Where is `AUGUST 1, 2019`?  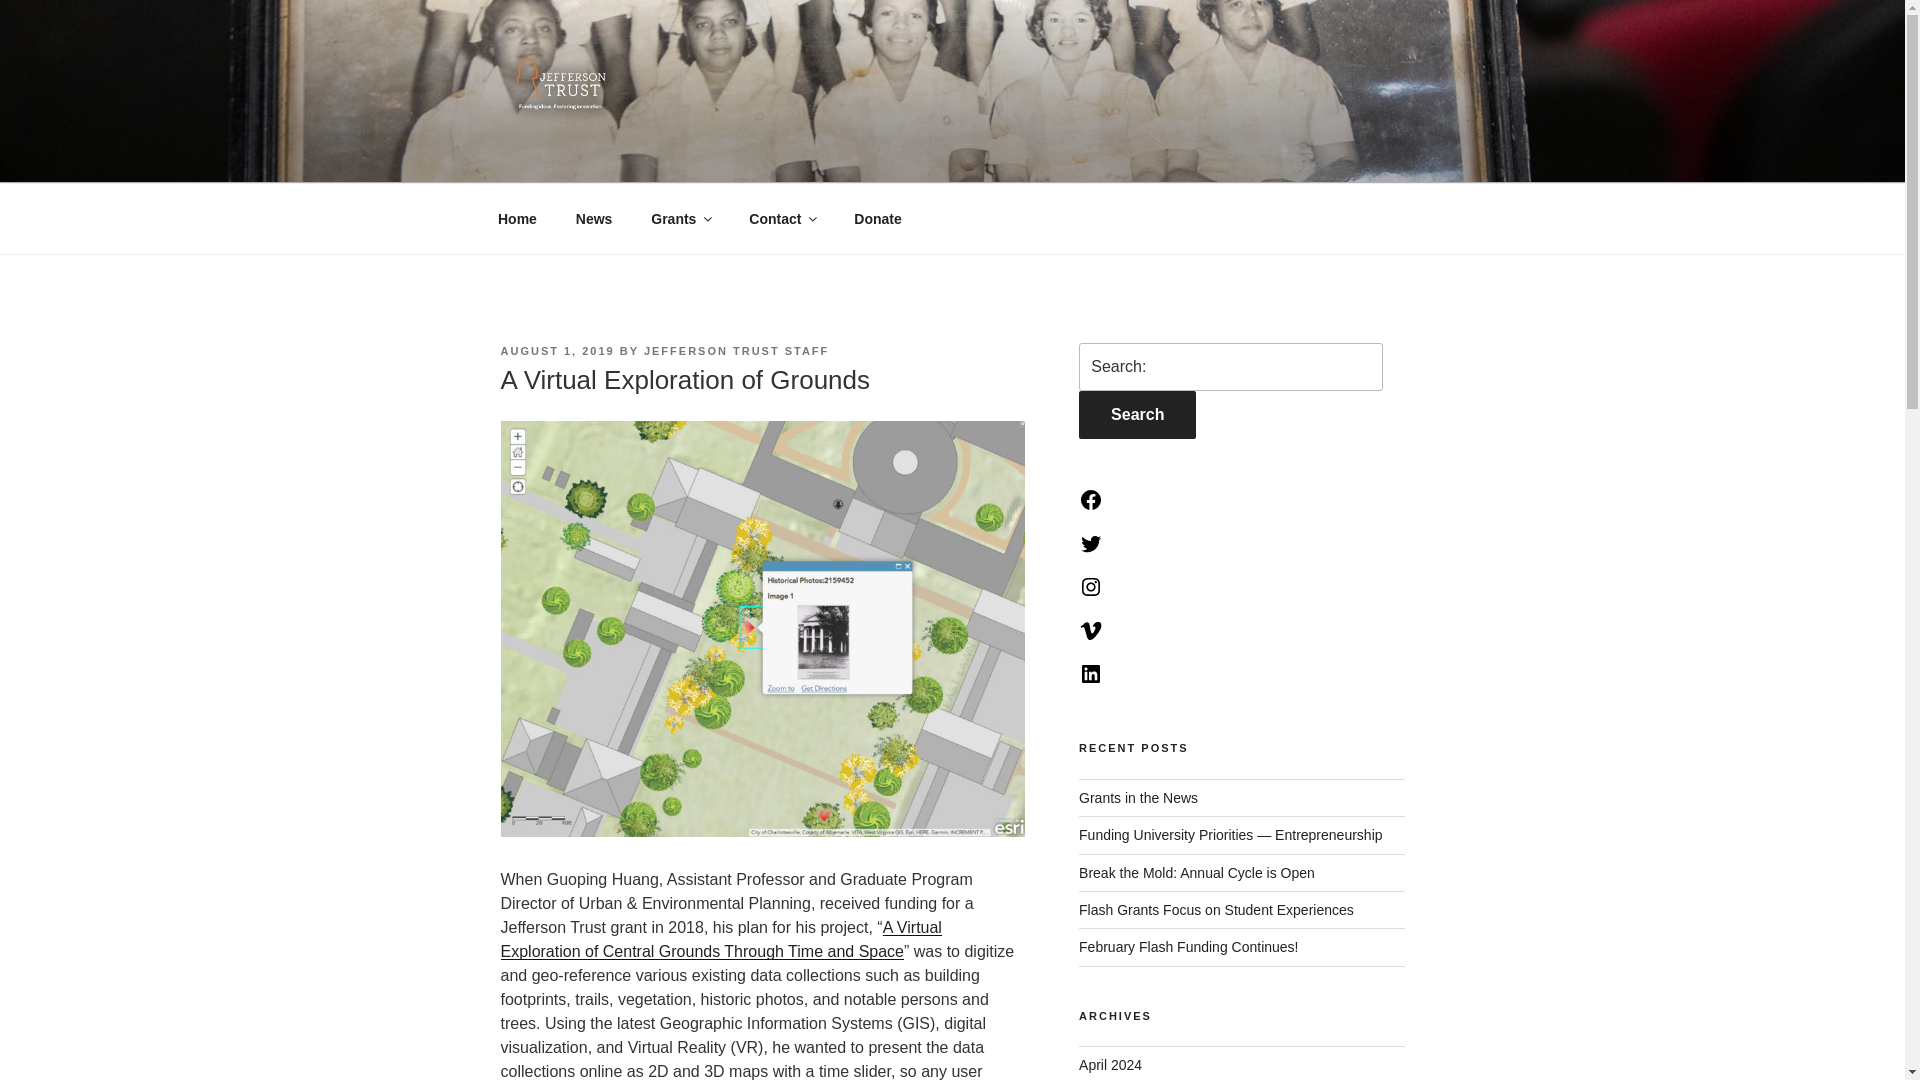
AUGUST 1, 2019 is located at coordinates (556, 350).